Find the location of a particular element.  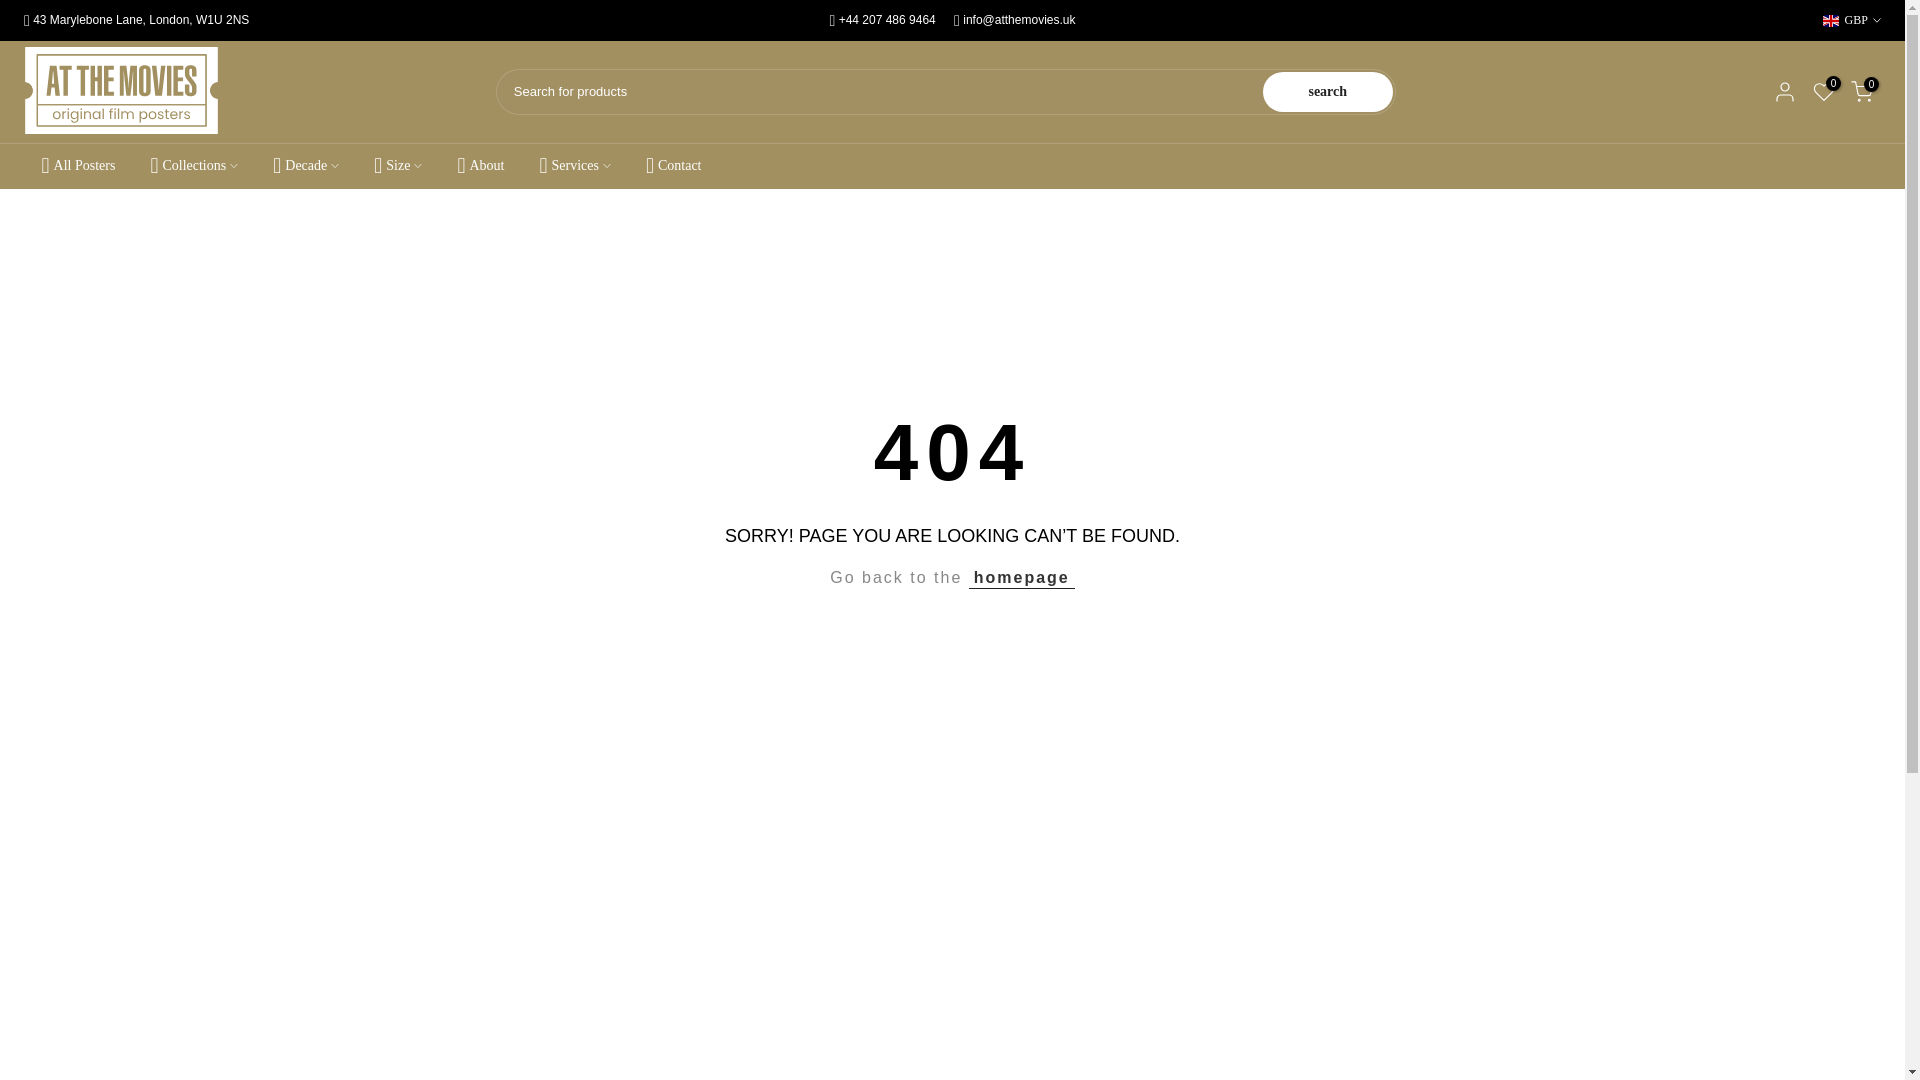

search is located at coordinates (1328, 92).